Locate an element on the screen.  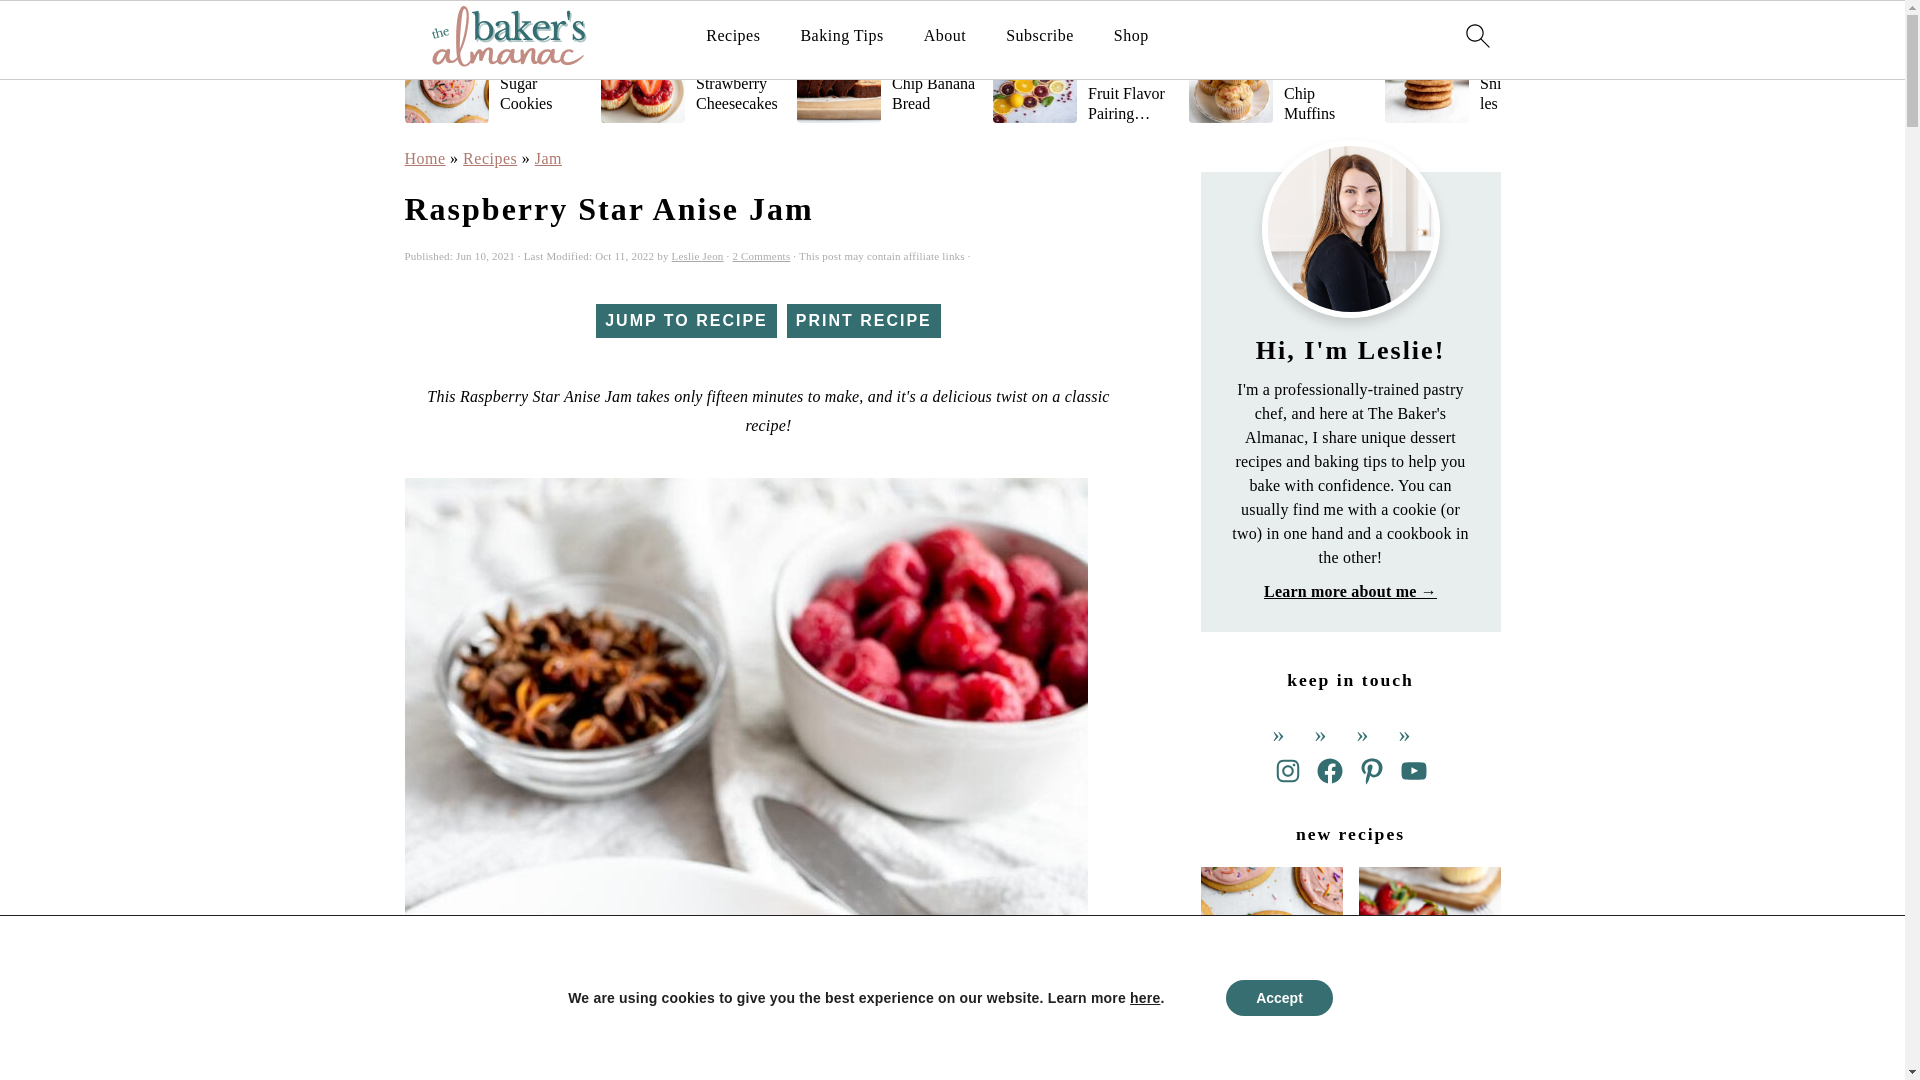
About is located at coordinates (945, 35).